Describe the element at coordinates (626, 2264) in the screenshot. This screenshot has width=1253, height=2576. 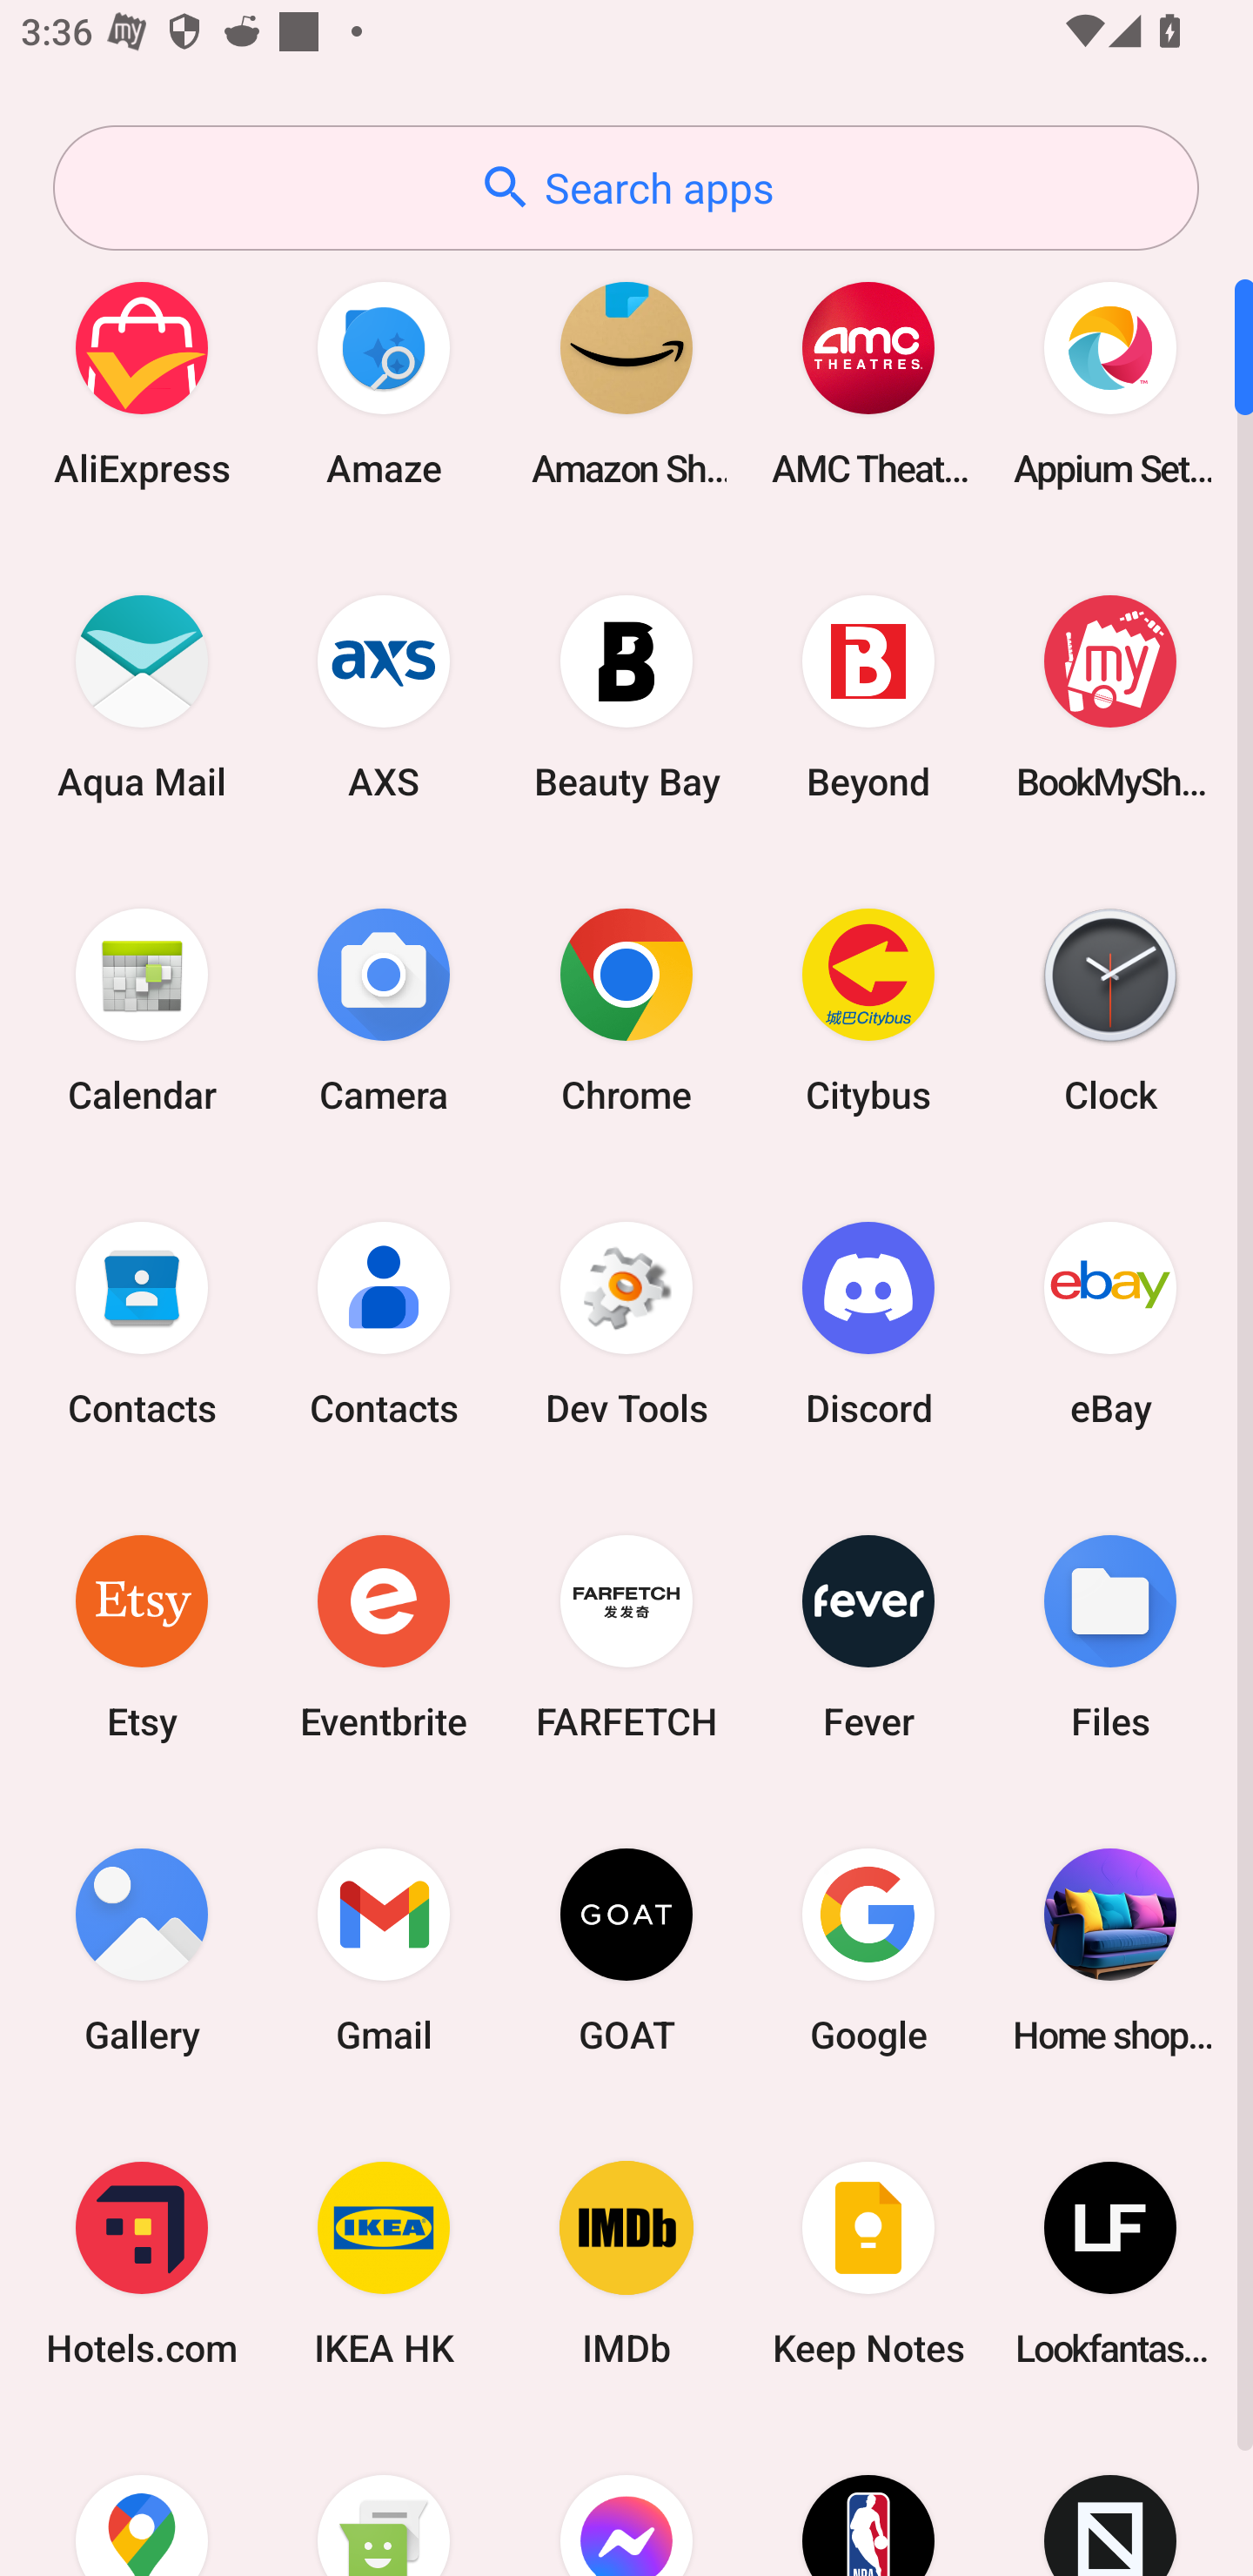
I see `IMDb` at that location.